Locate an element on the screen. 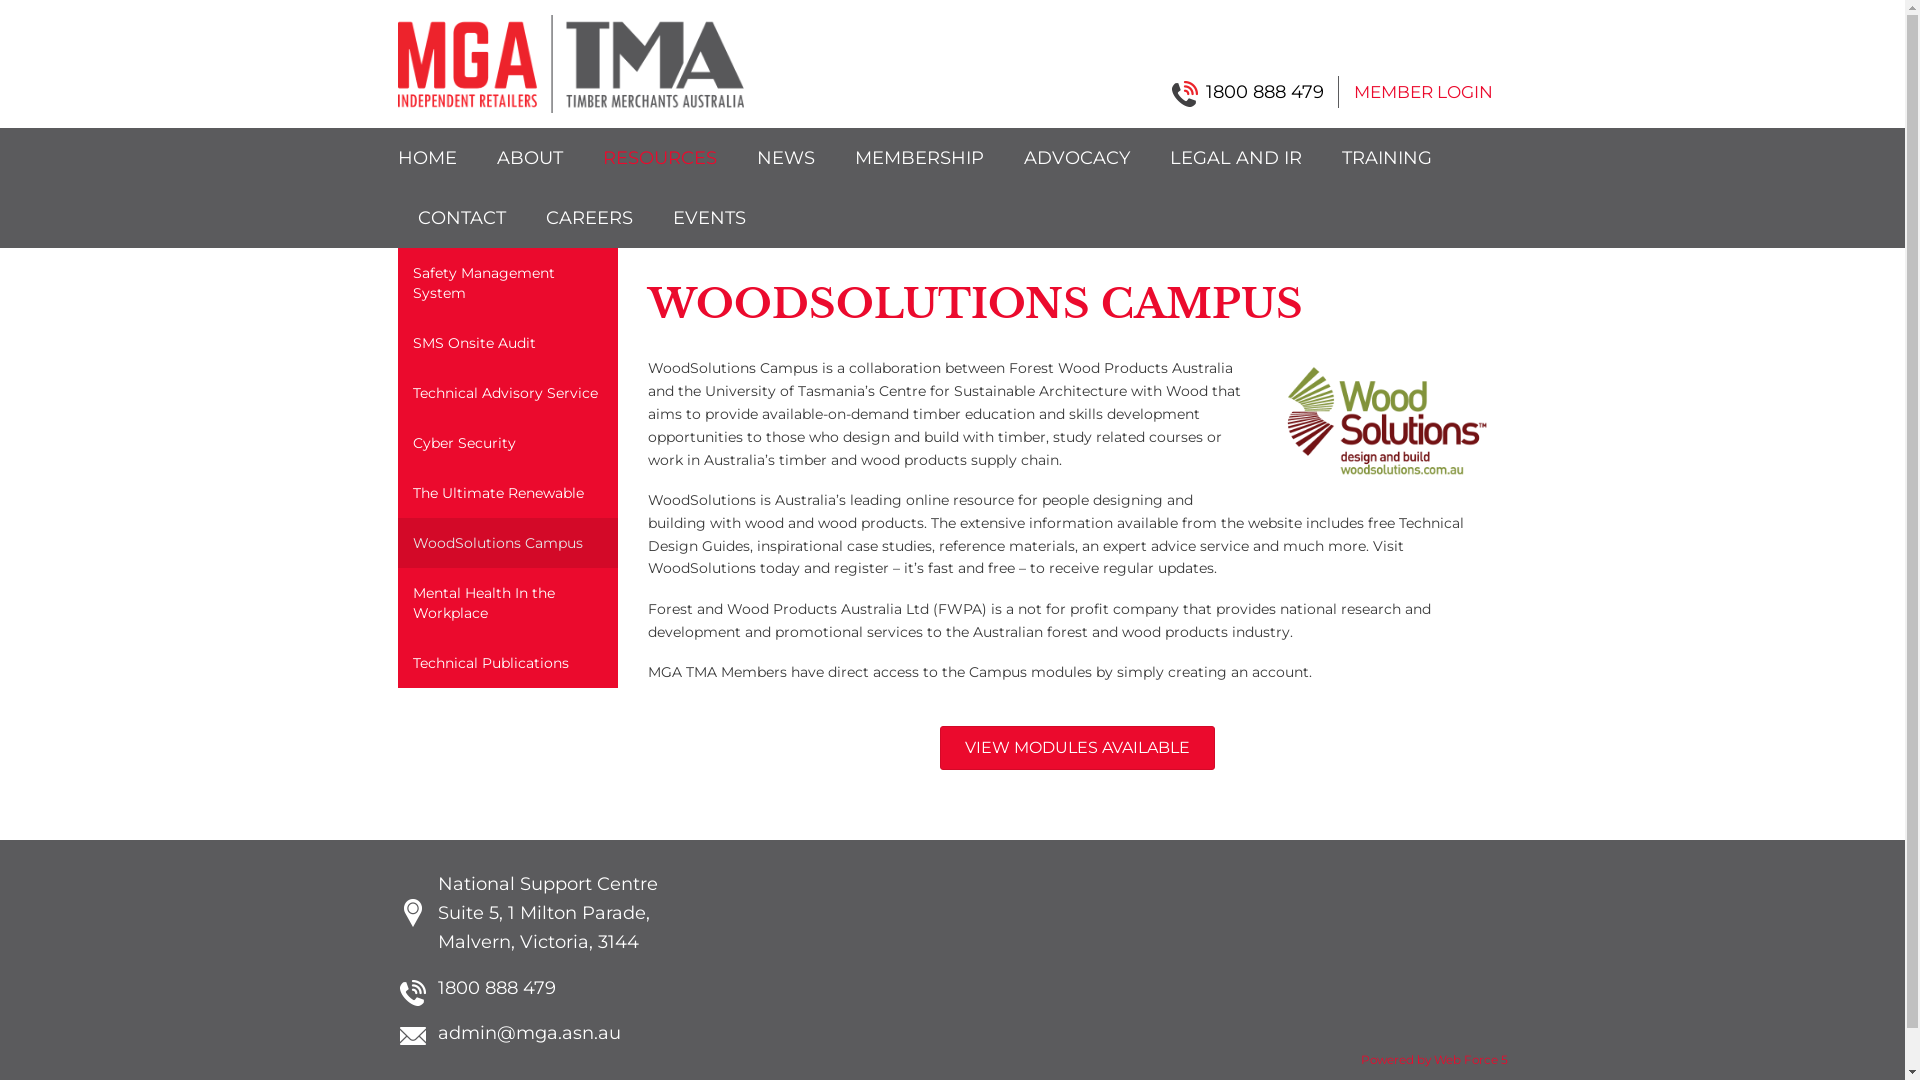 The width and height of the screenshot is (1920, 1080). ADVOCACY is located at coordinates (1077, 158).